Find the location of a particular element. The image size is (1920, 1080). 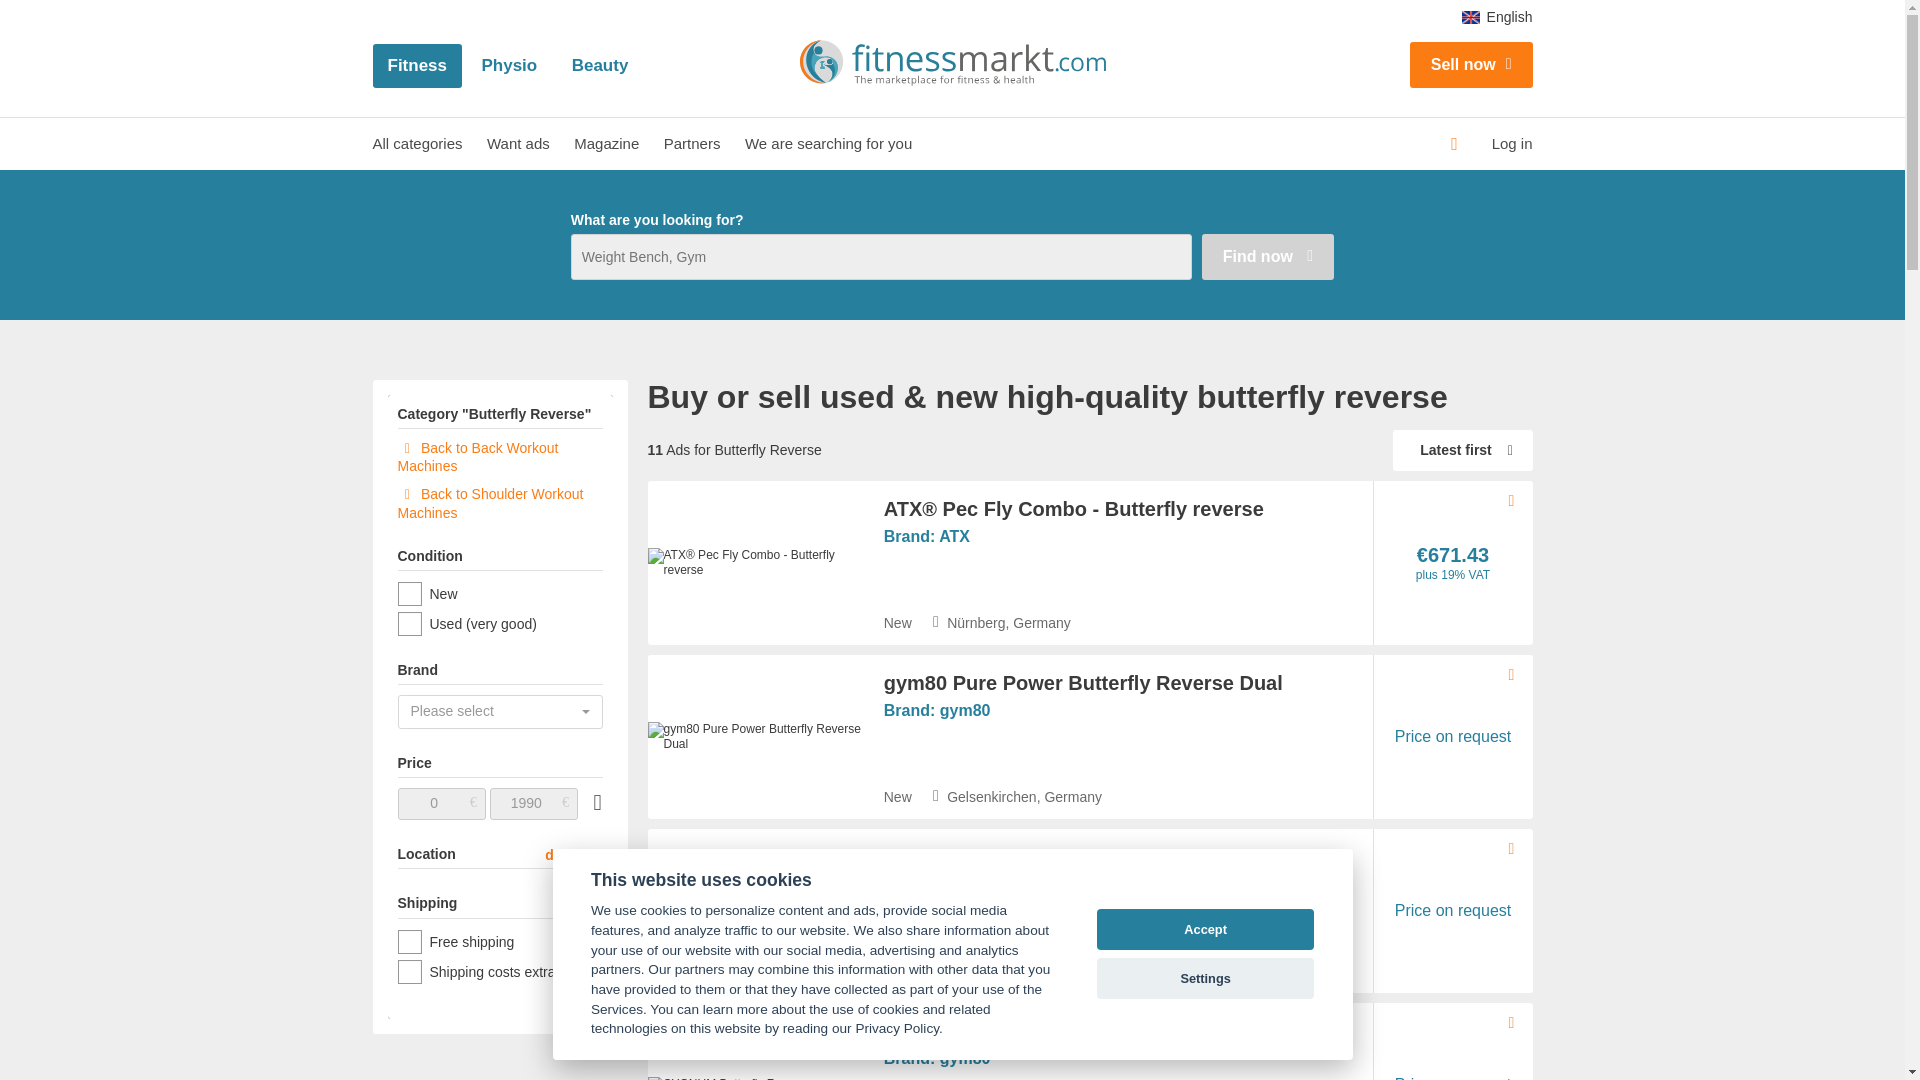

Physio is located at coordinates (509, 66).